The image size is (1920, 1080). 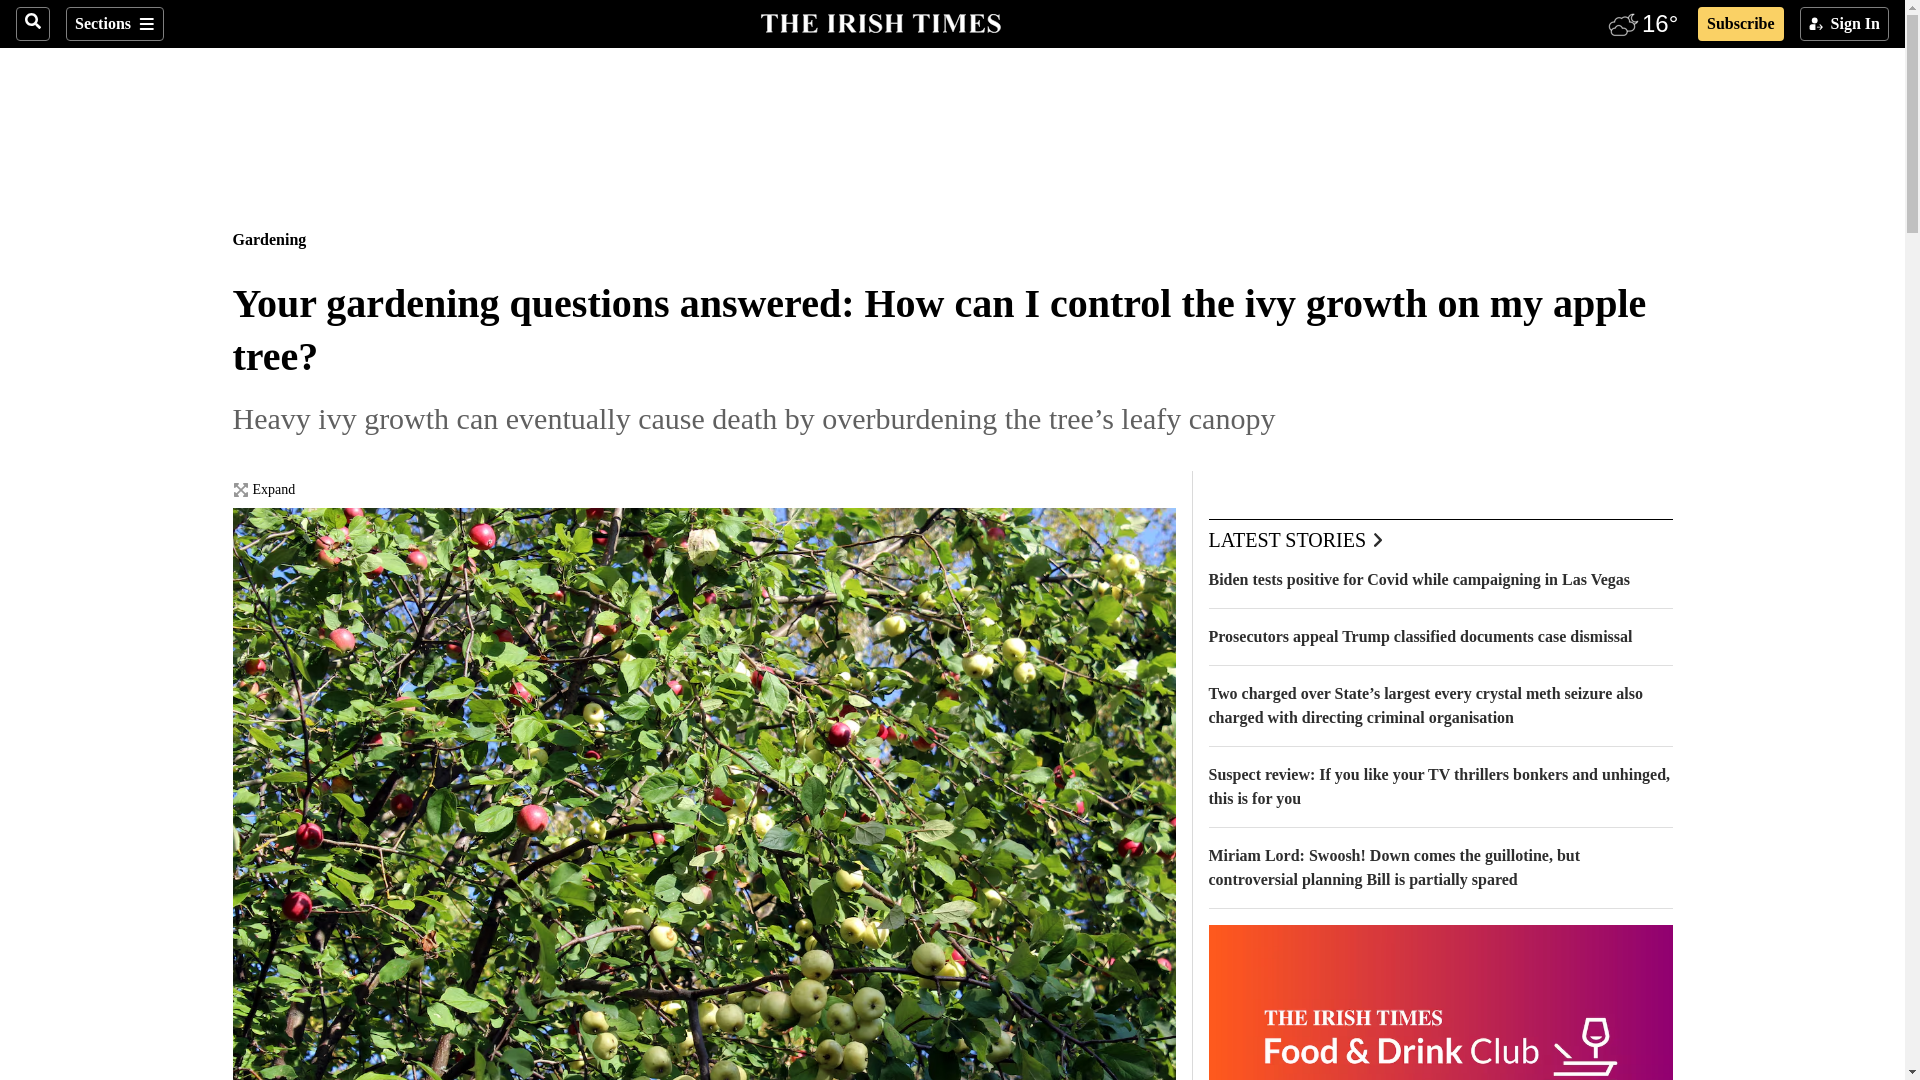 I want to click on The Irish Times, so click(x=880, y=21).